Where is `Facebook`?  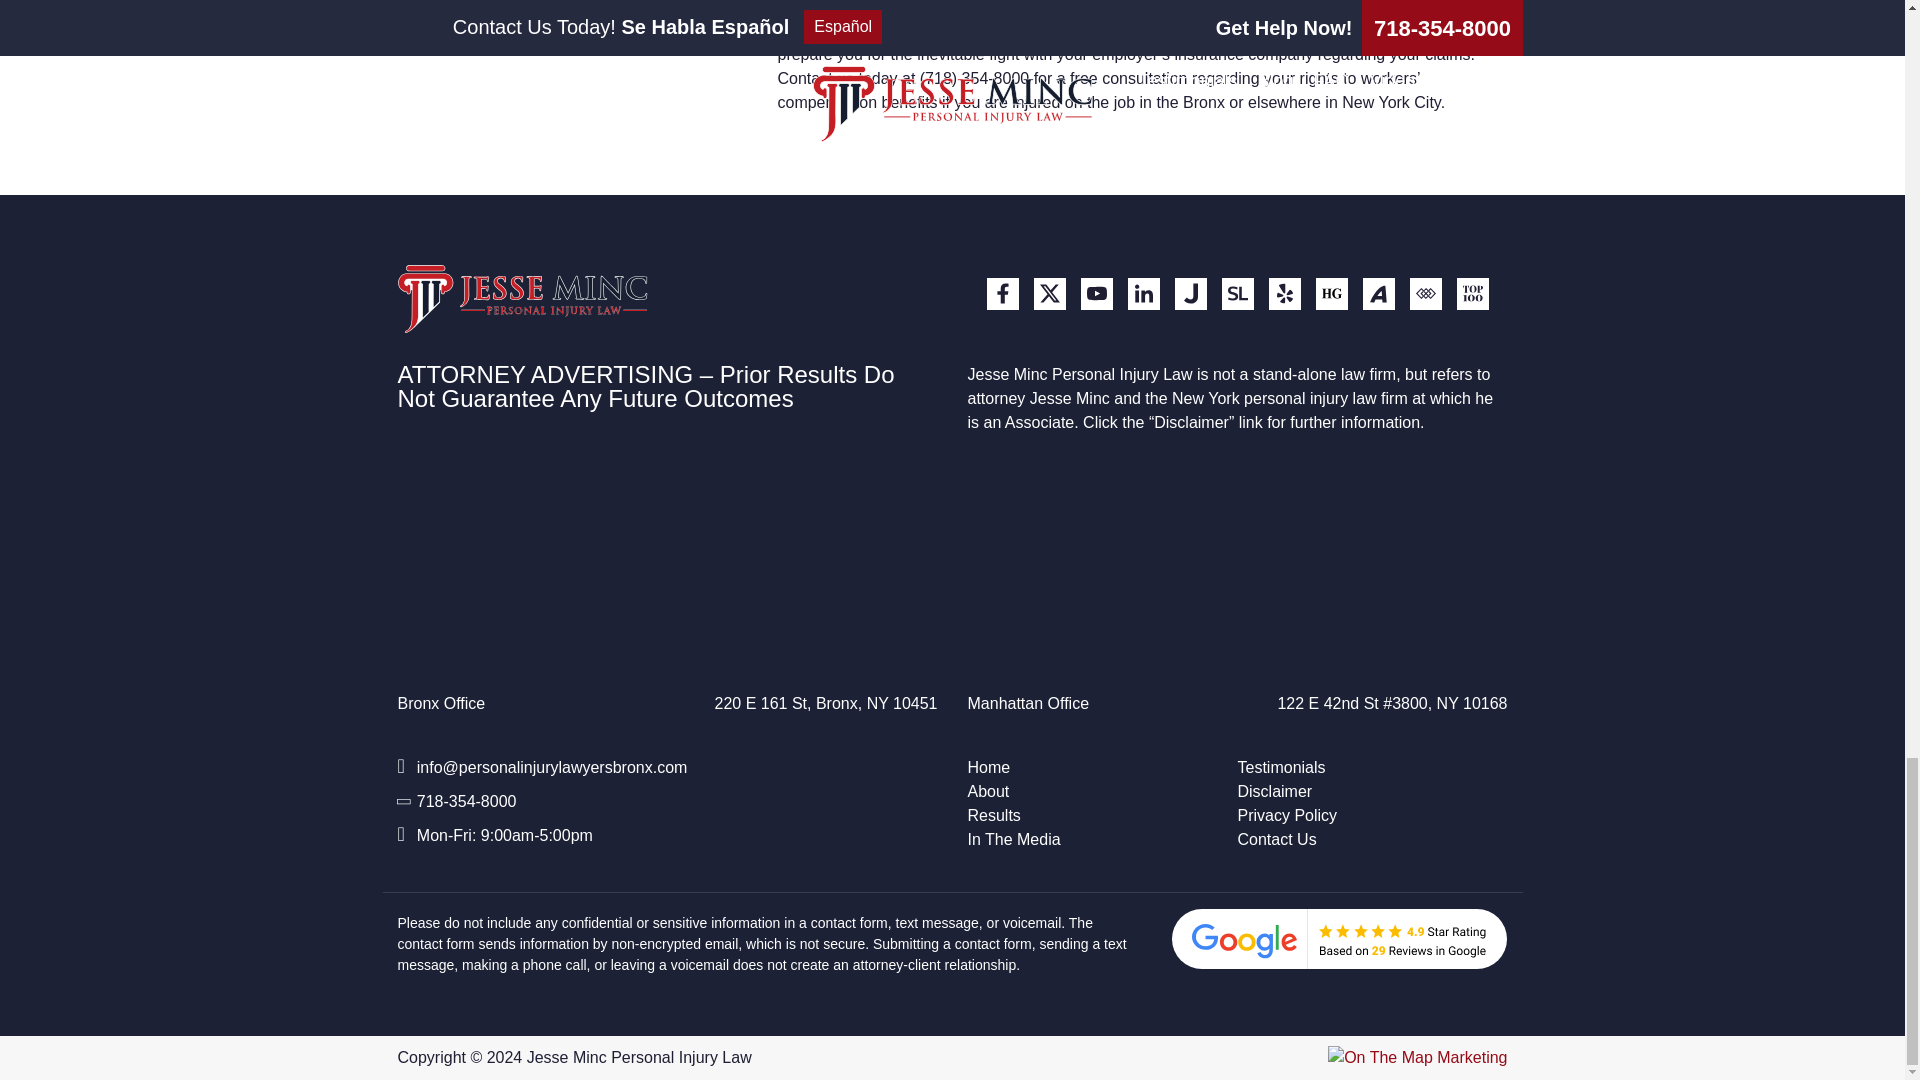
Facebook is located at coordinates (1002, 293).